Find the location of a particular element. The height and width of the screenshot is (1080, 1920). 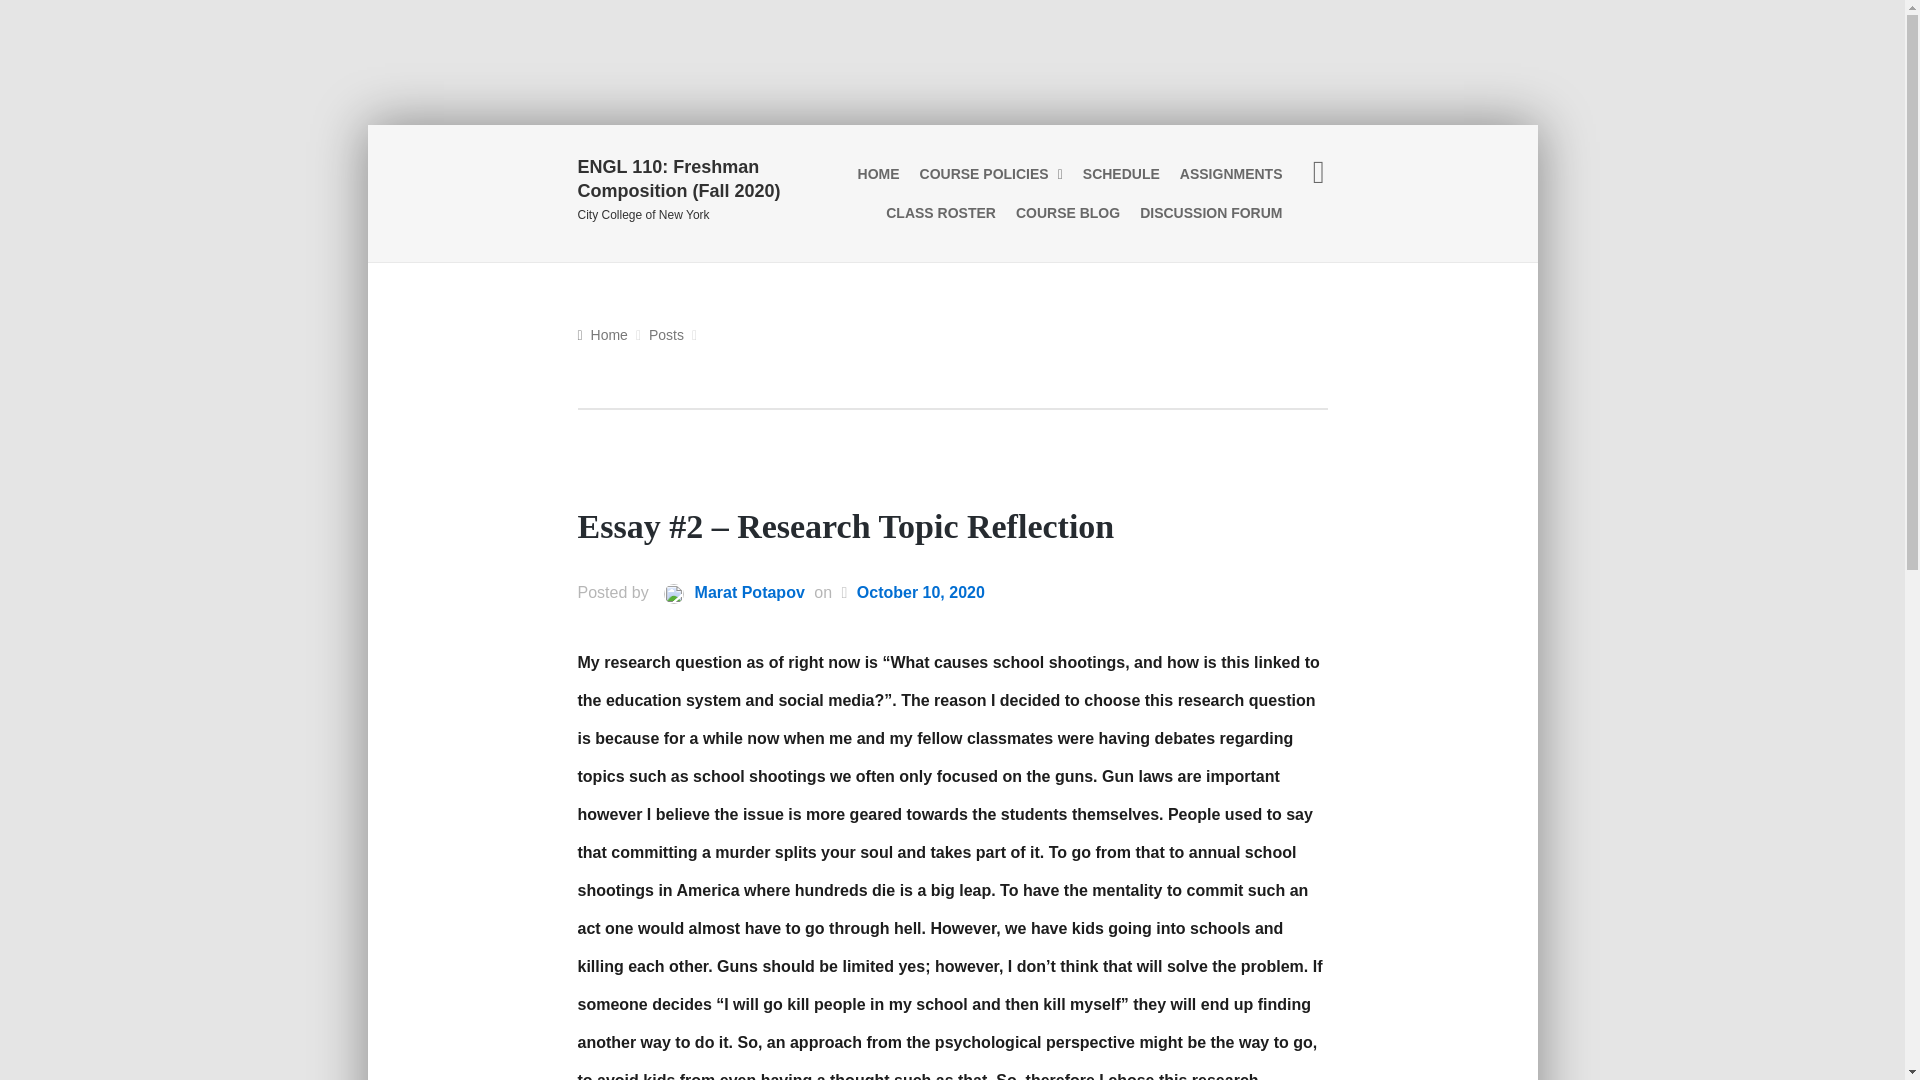

ASSIGNMENTS is located at coordinates (1230, 174).